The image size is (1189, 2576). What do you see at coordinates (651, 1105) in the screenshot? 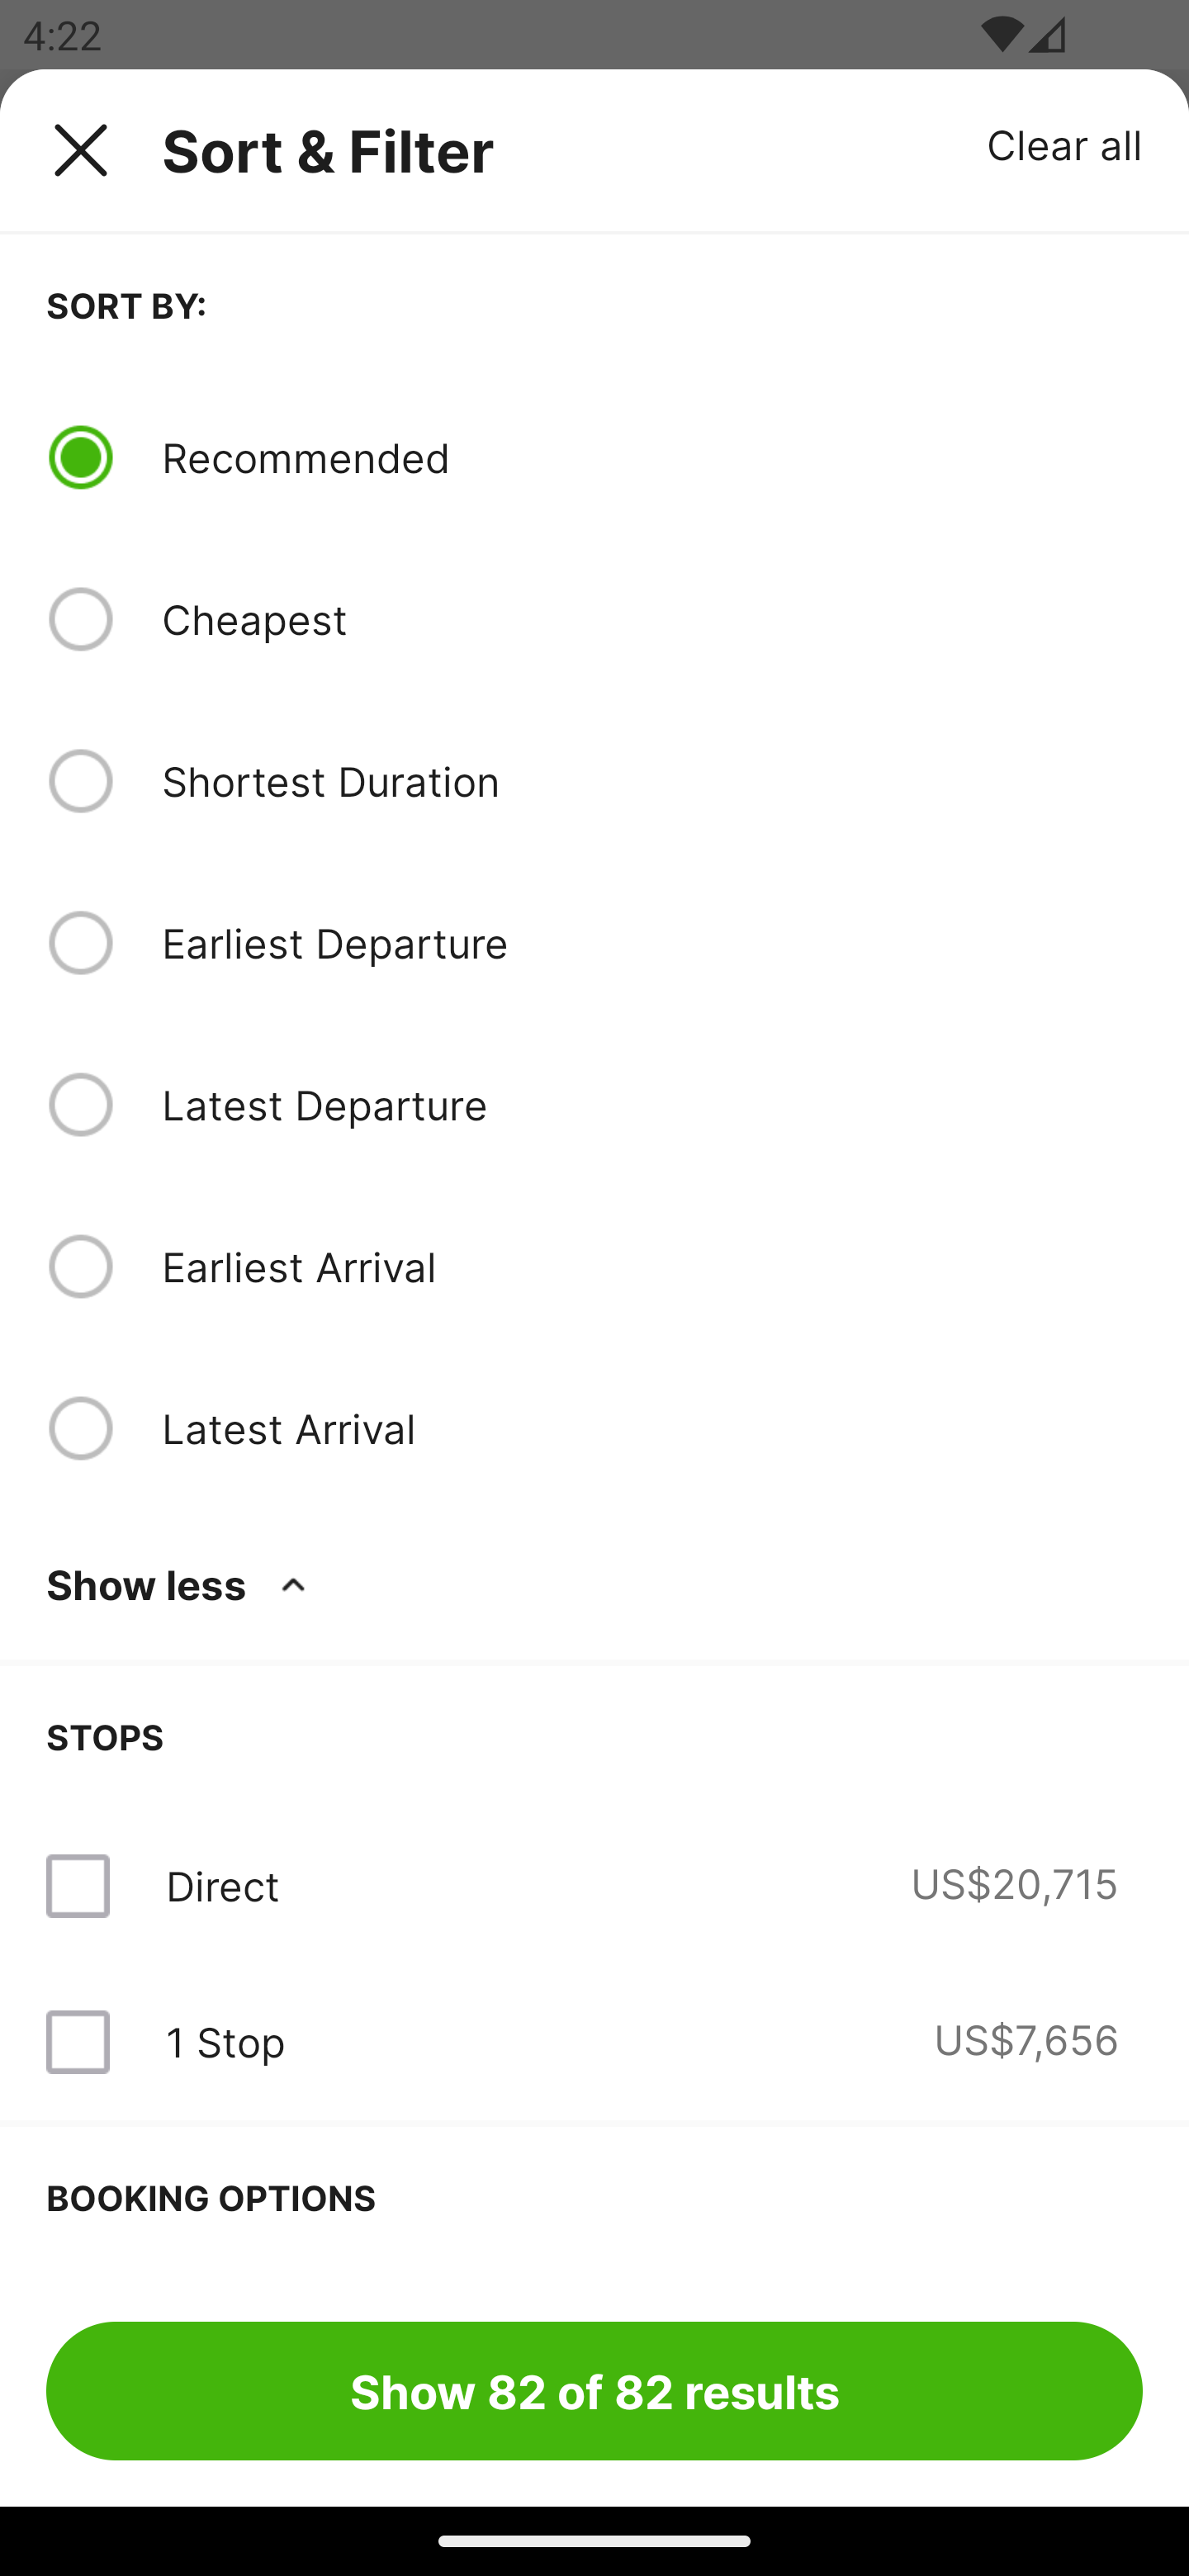
I see `Latest Departure` at bounding box center [651, 1105].